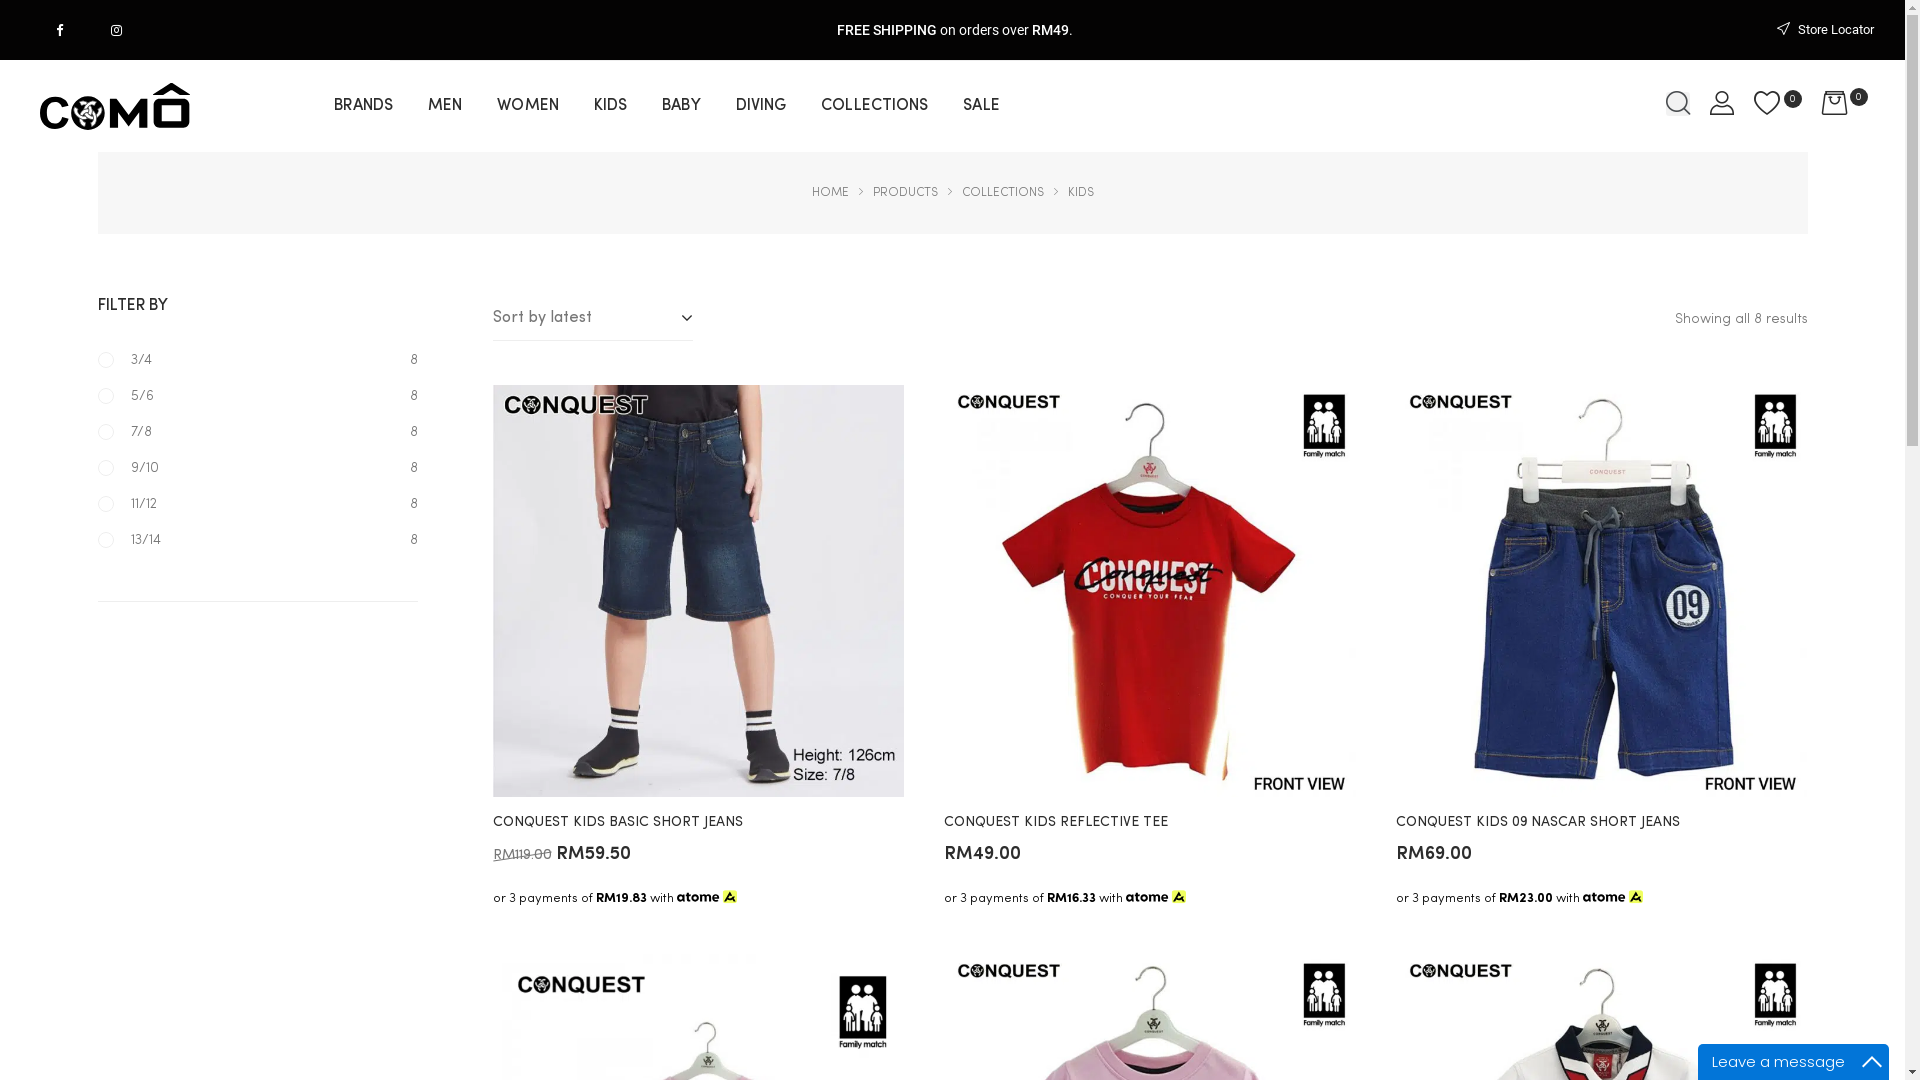  I want to click on 0, so click(1845, 106).